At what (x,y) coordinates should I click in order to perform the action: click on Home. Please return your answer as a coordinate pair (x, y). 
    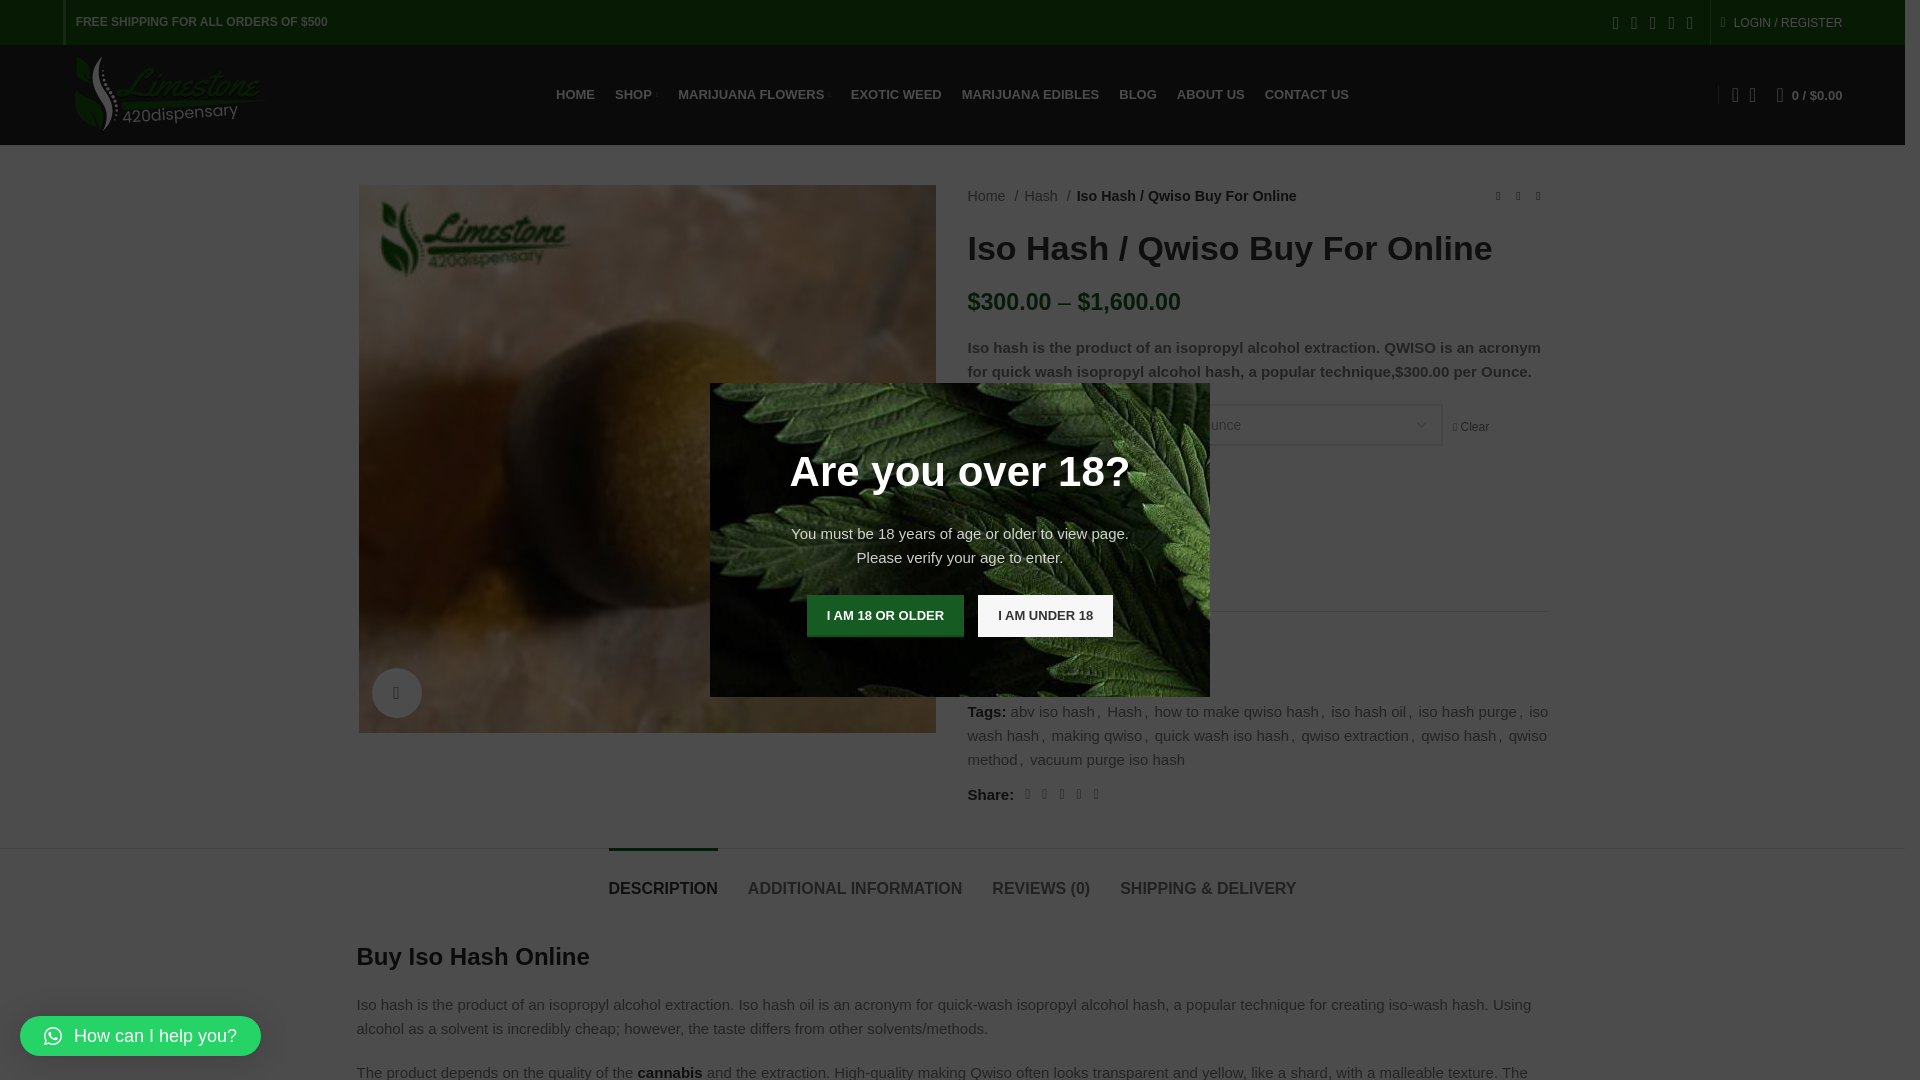
    Looking at the image, I should click on (993, 196).